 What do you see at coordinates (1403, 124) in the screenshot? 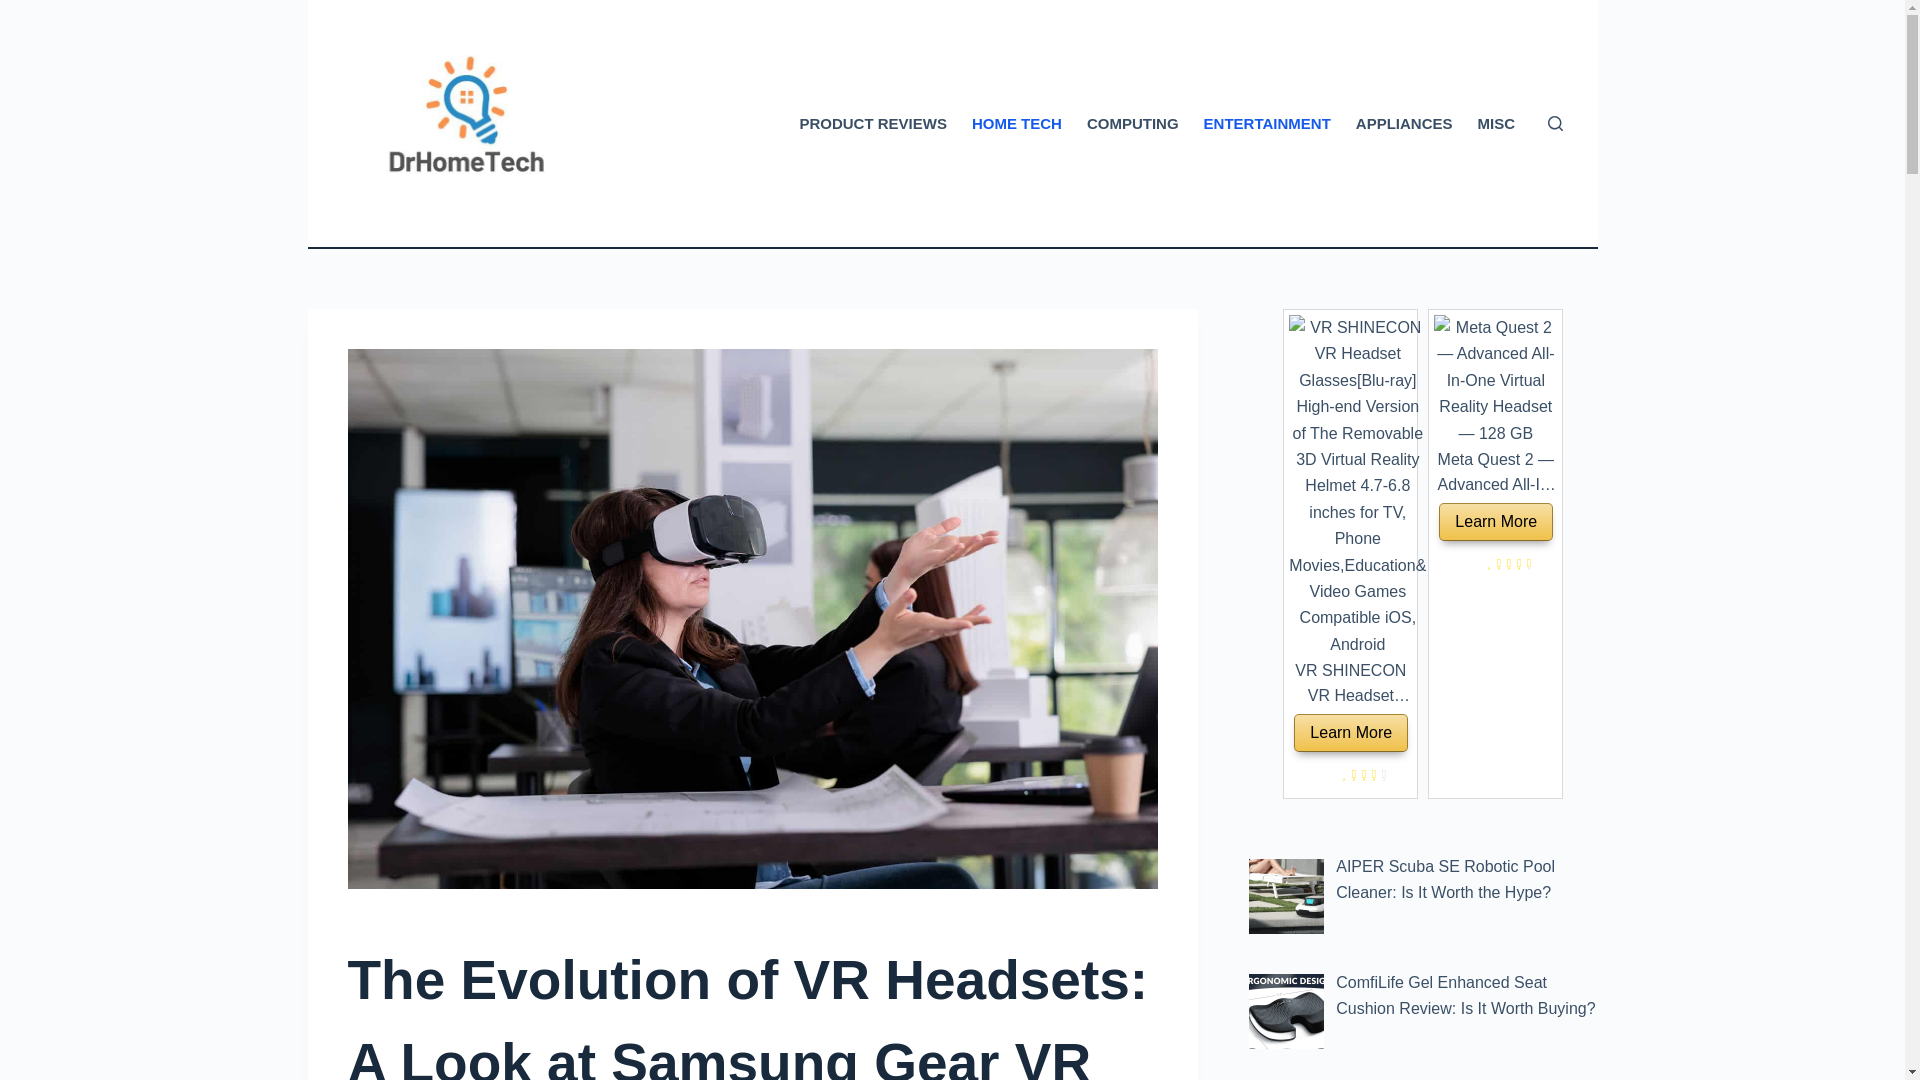
I see `APPLIANCES` at bounding box center [1403, 124].